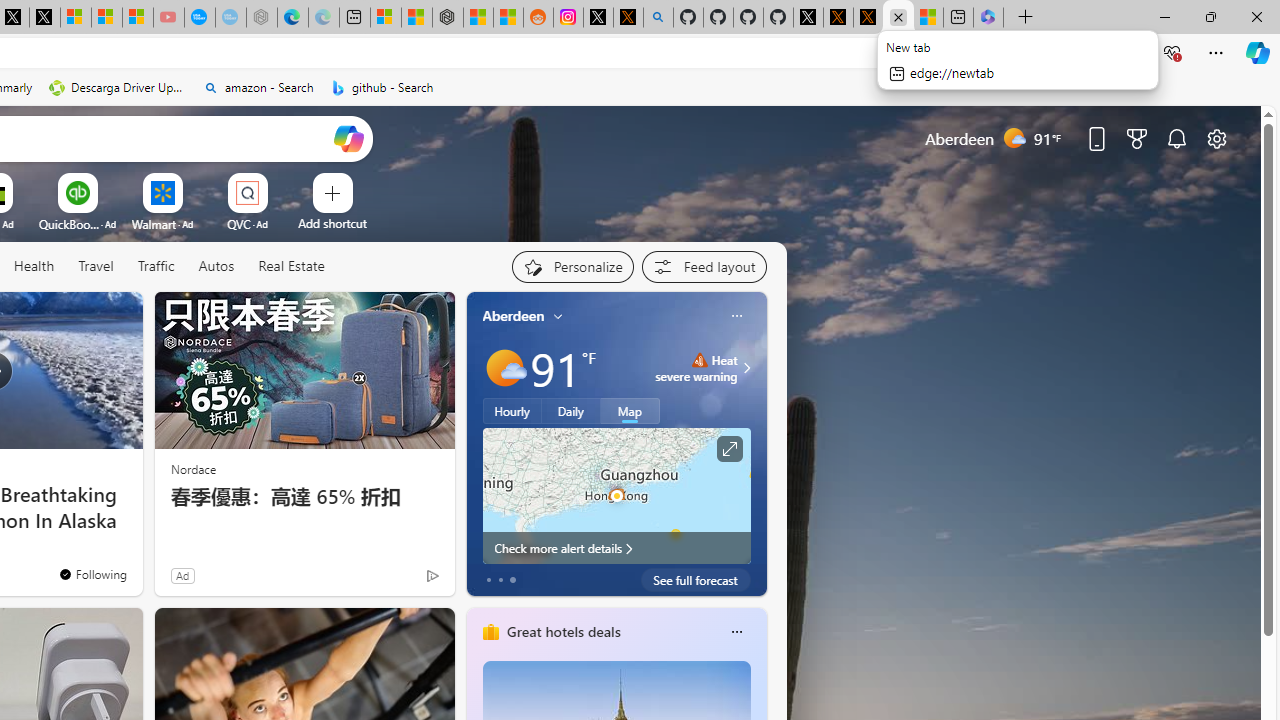 Image resolution: width=1280 pixels, height=720 pixels. Describe the element at coordinates (699, 360) in the screenshot. I see `Heat - Severe` at that location.